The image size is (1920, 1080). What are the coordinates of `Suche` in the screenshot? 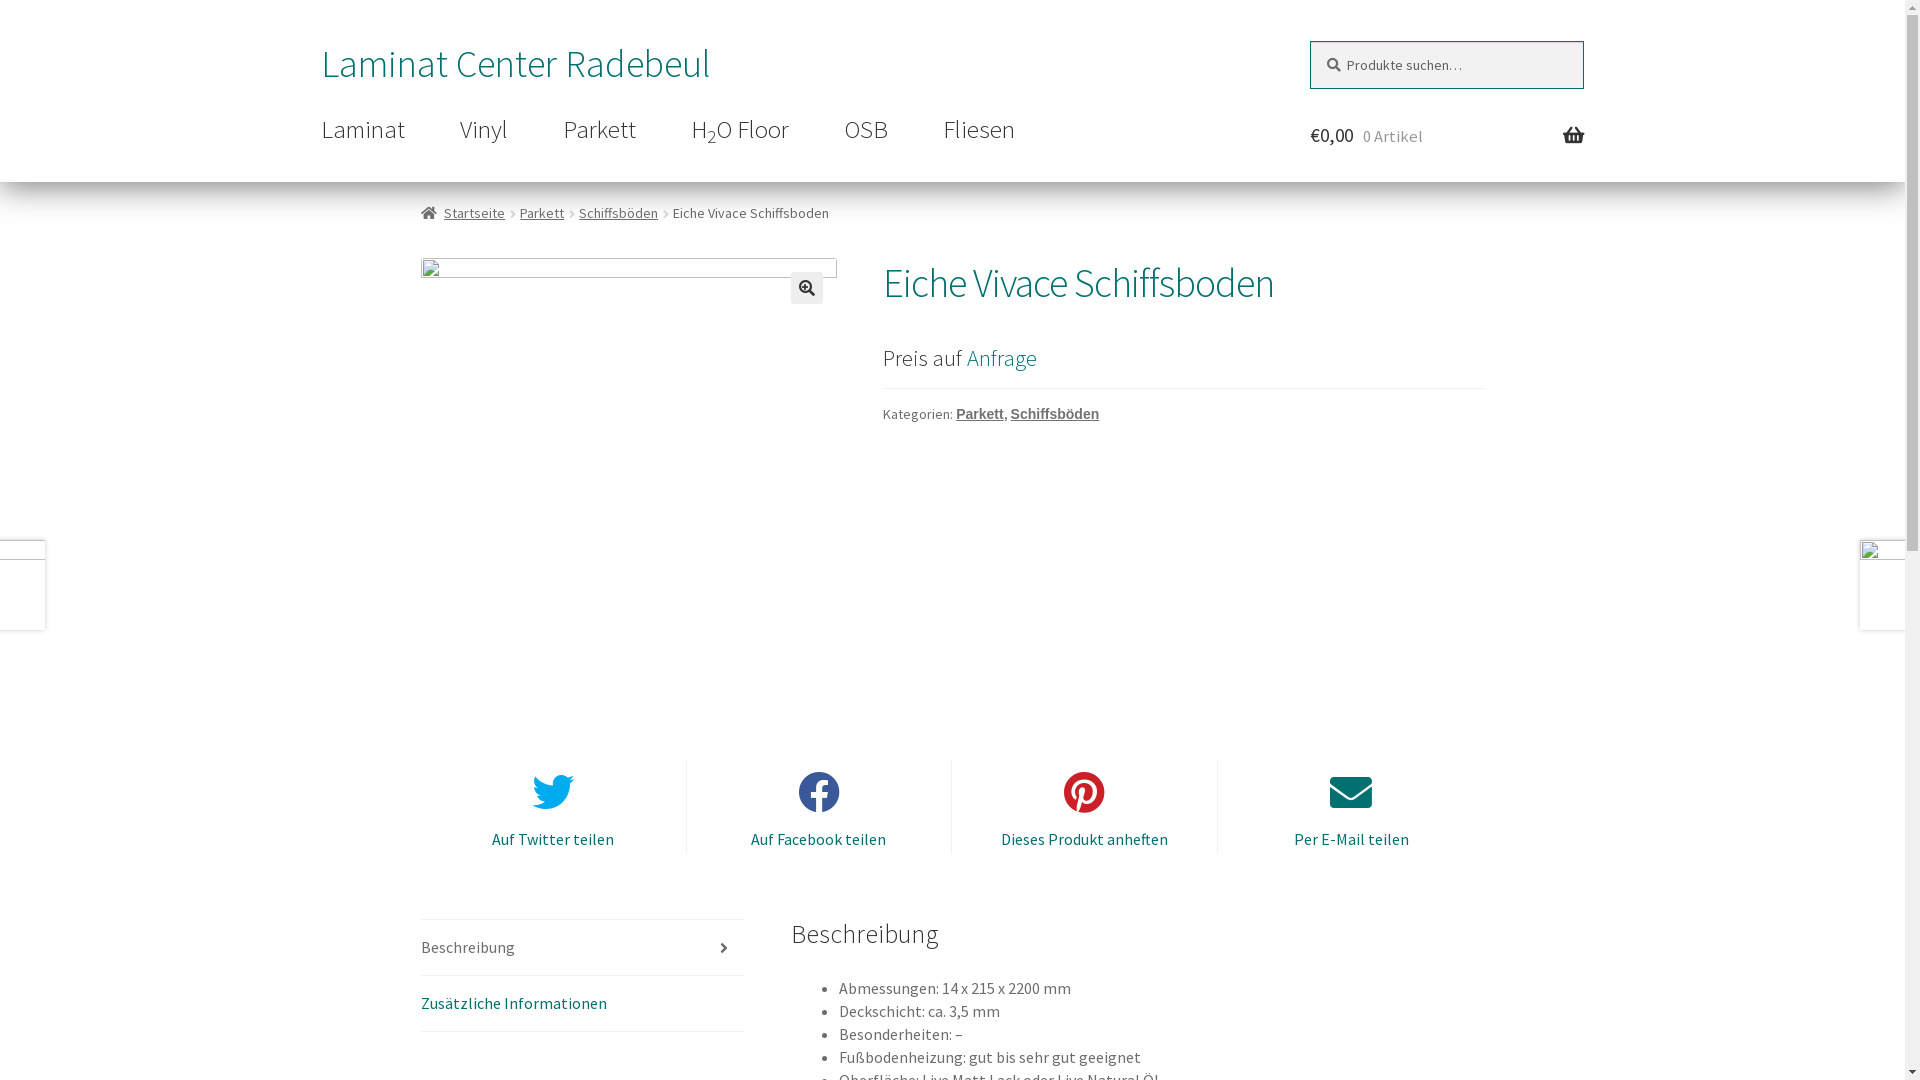 It's located at (1310, 42).